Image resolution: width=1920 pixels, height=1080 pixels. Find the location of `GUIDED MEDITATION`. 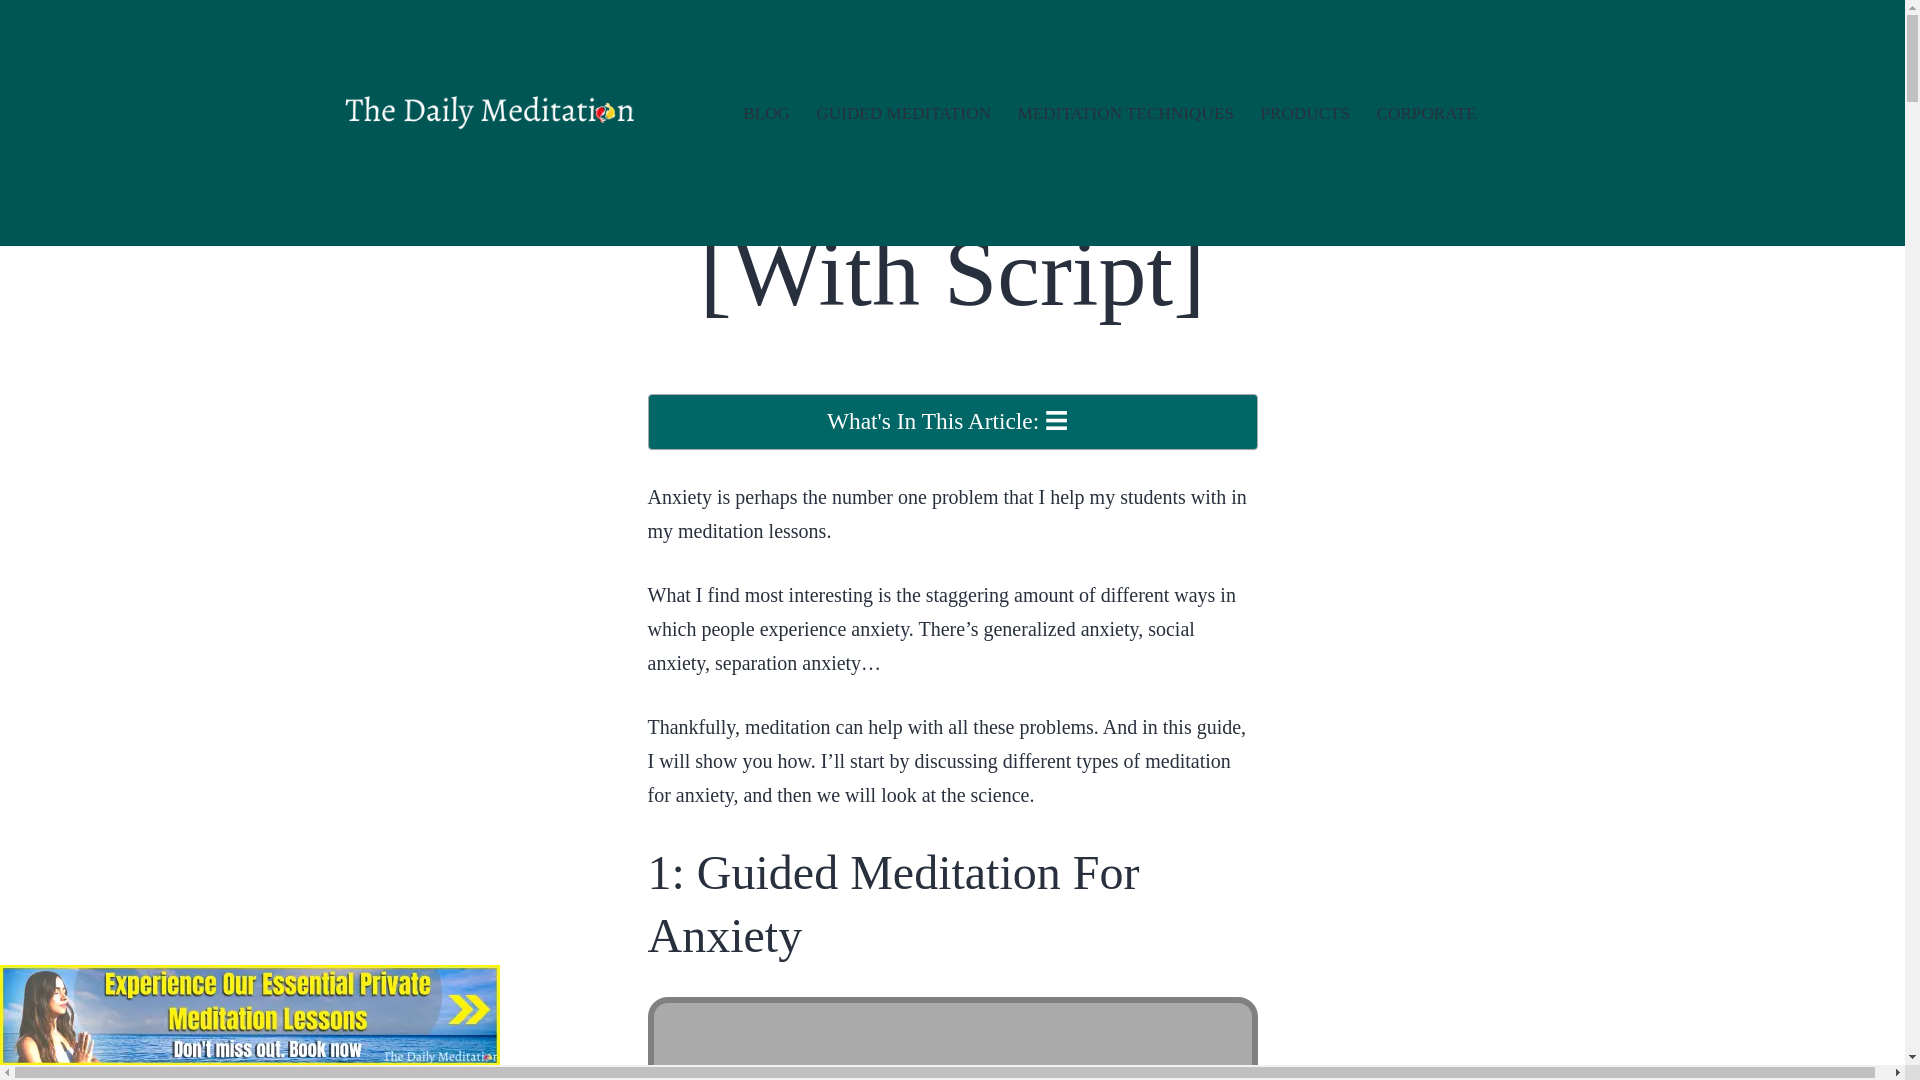

GUIDED MEDITATION is located at coordinates (903, 114).